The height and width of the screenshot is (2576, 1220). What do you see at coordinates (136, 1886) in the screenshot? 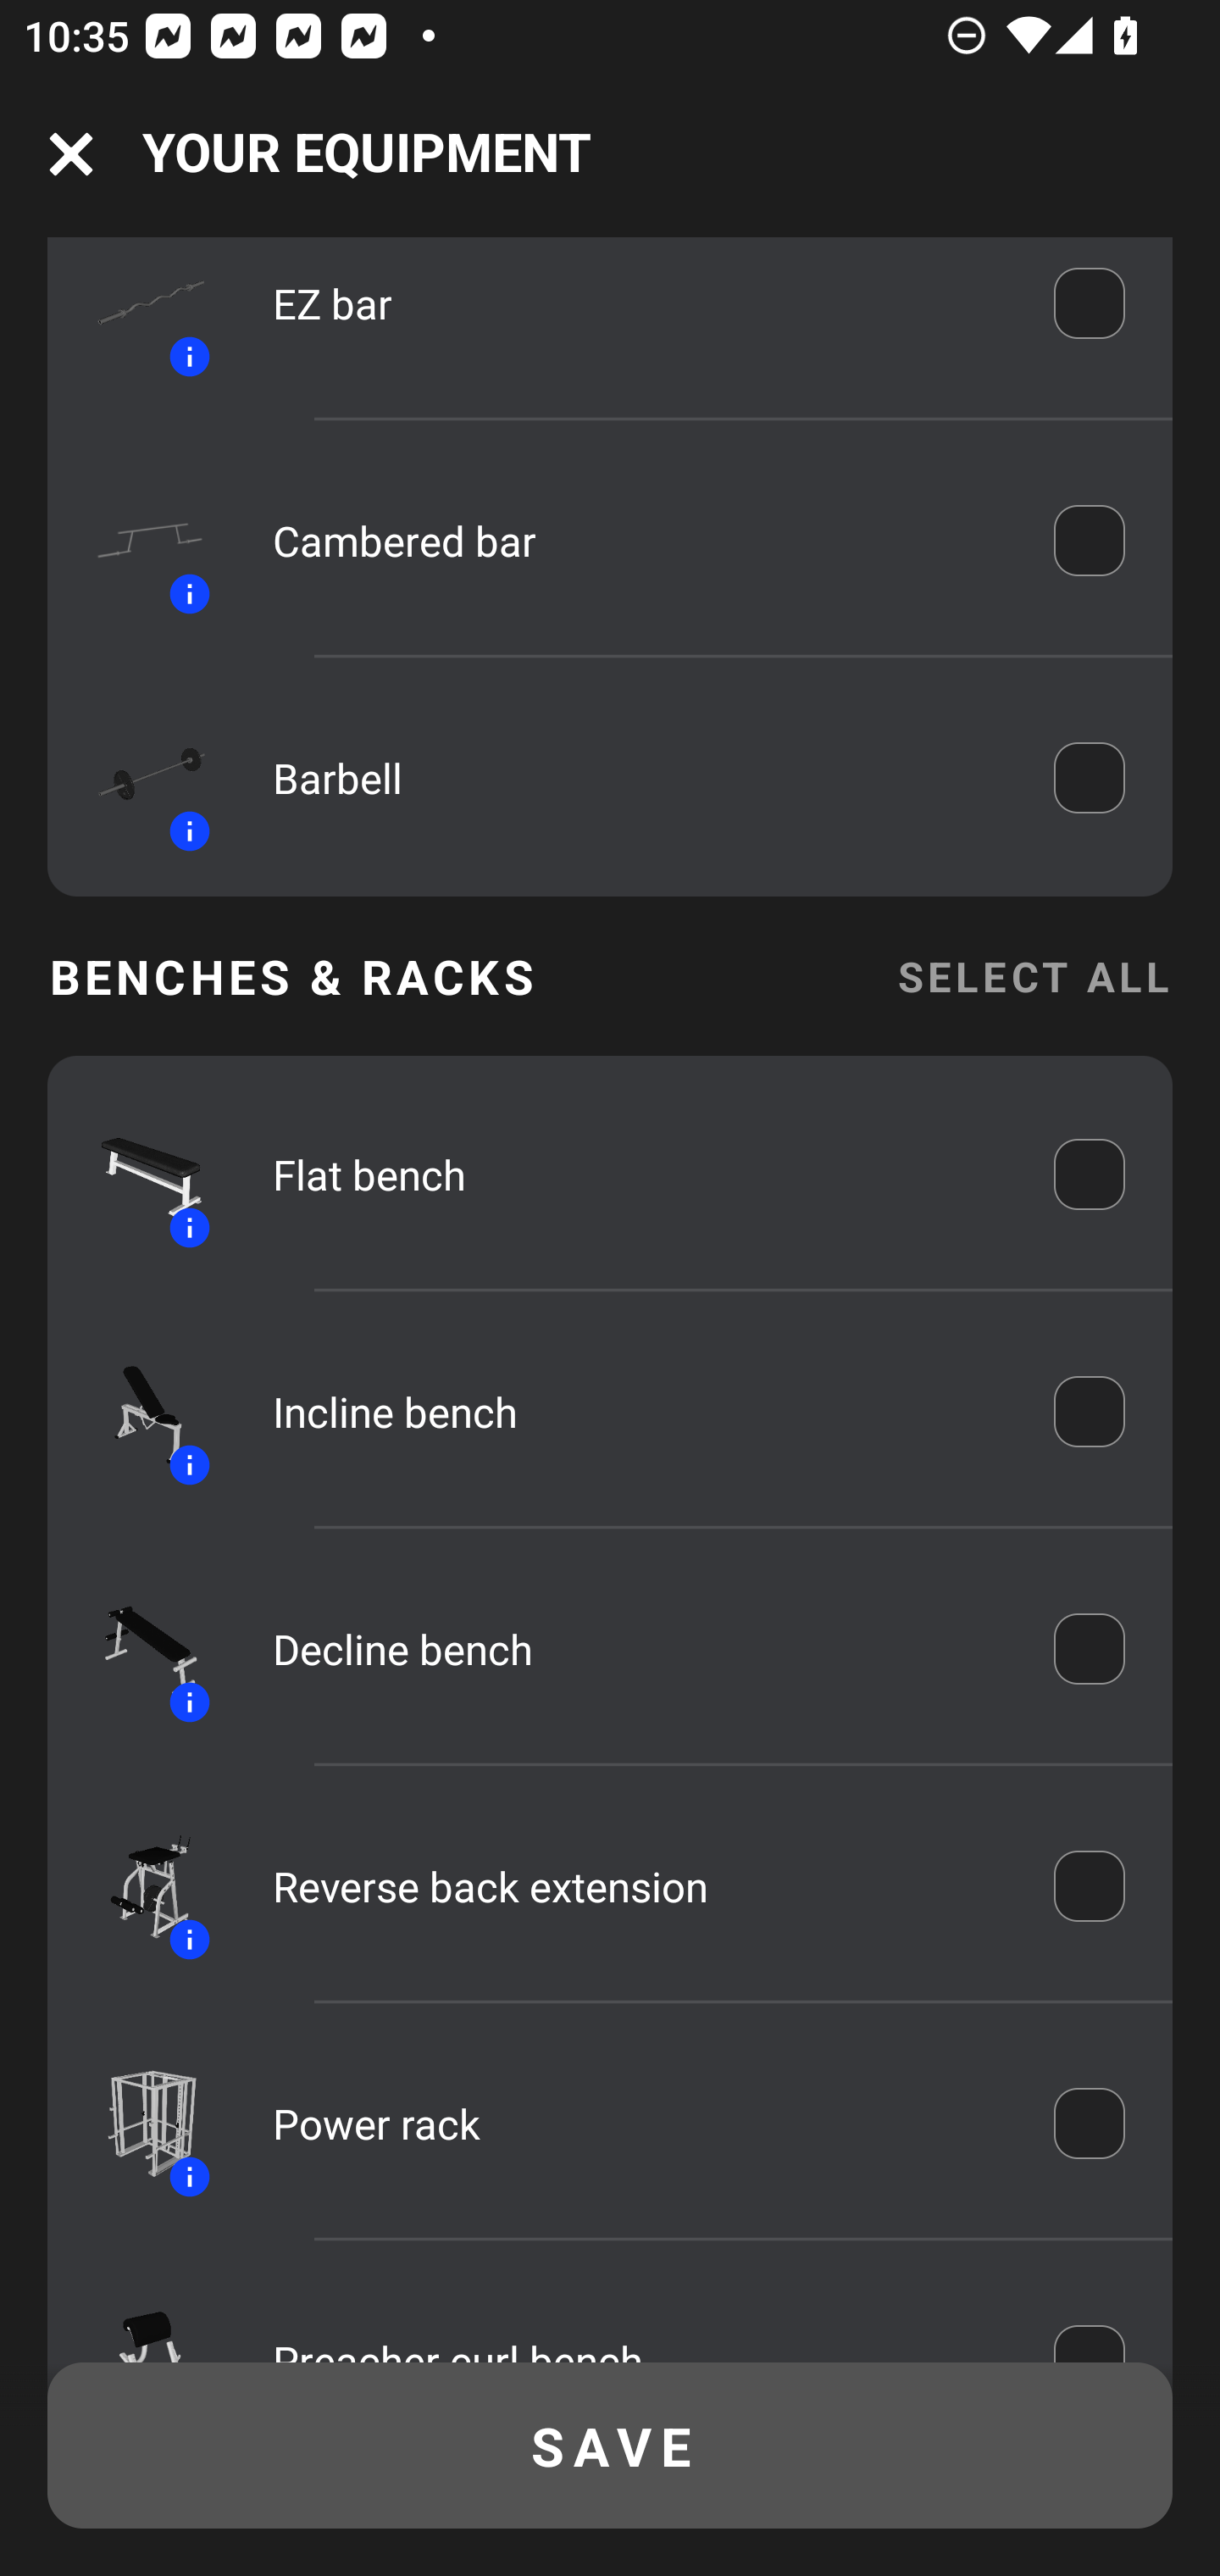
I see `Equipment icon Information icon` at bounding box center [136, 1886].